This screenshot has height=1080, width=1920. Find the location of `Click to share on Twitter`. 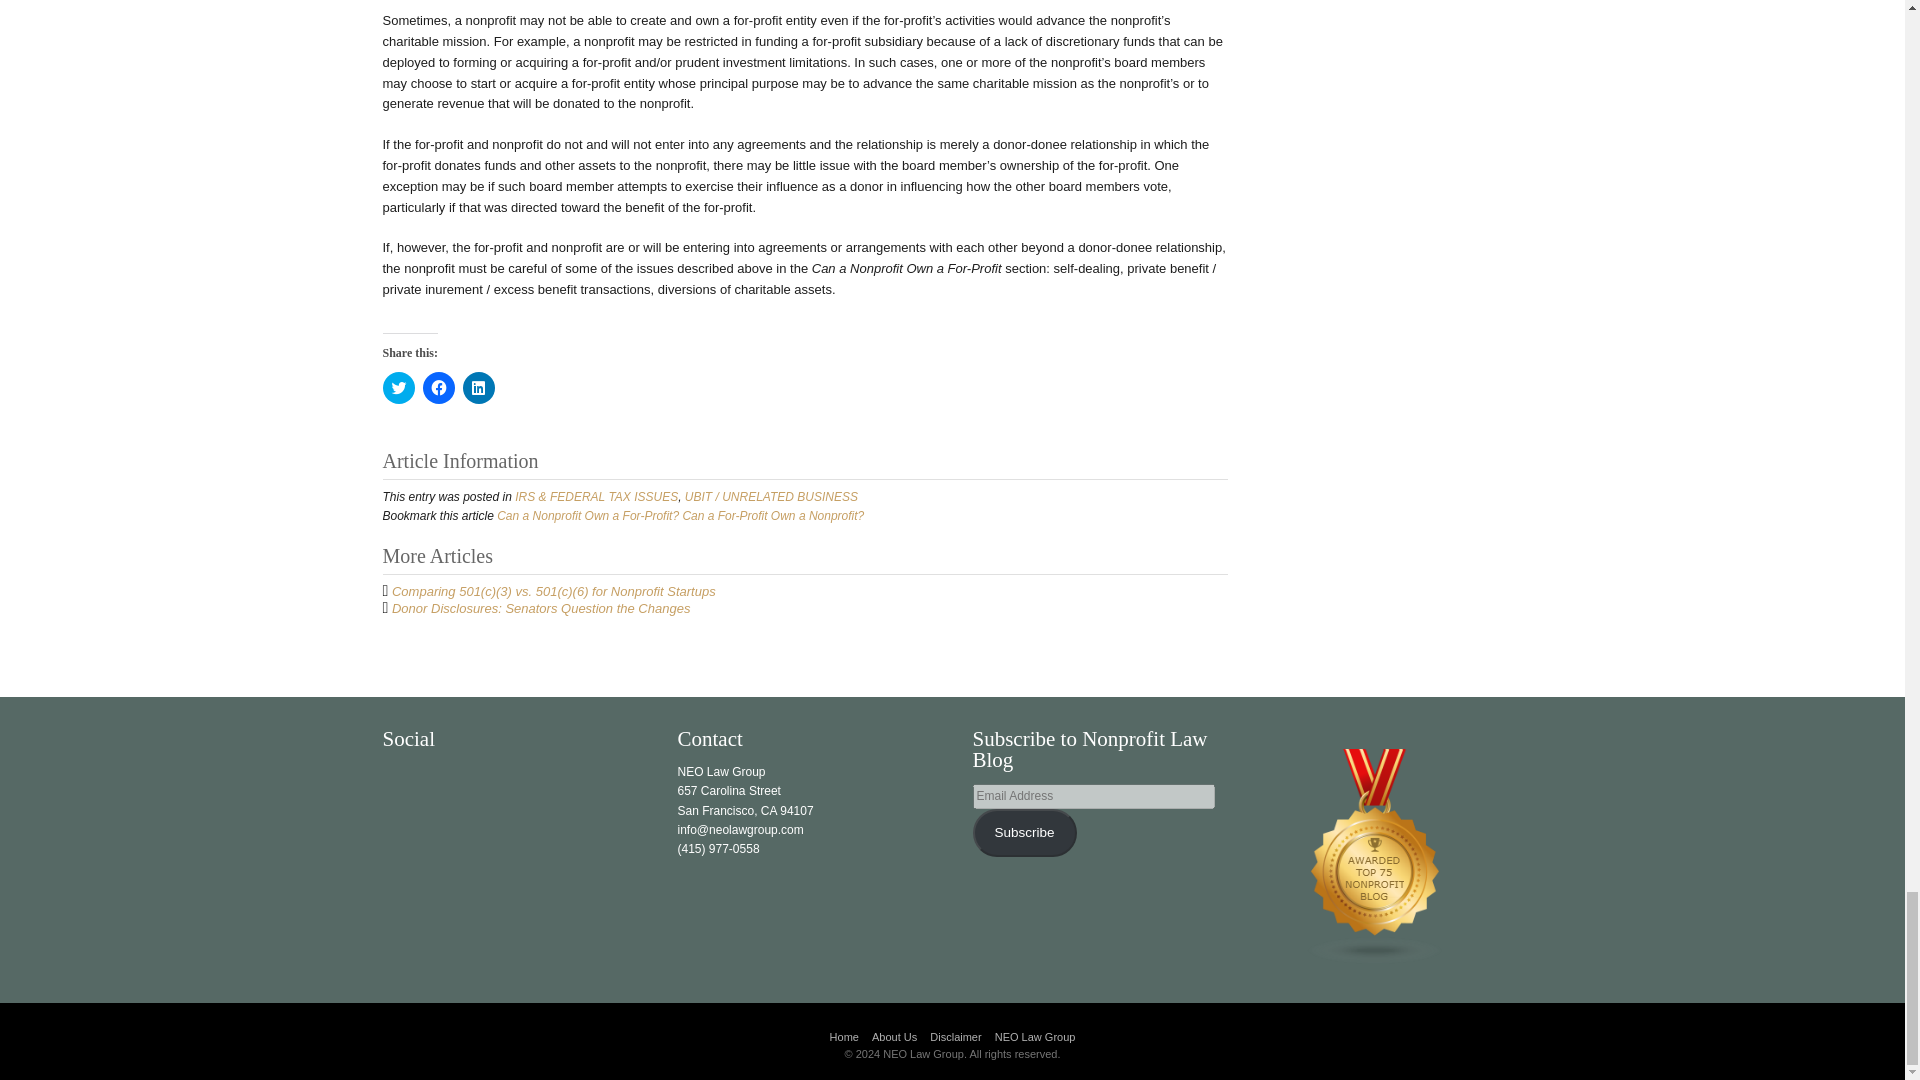

Click to share on Twitter is located at coordinates (398, 387).